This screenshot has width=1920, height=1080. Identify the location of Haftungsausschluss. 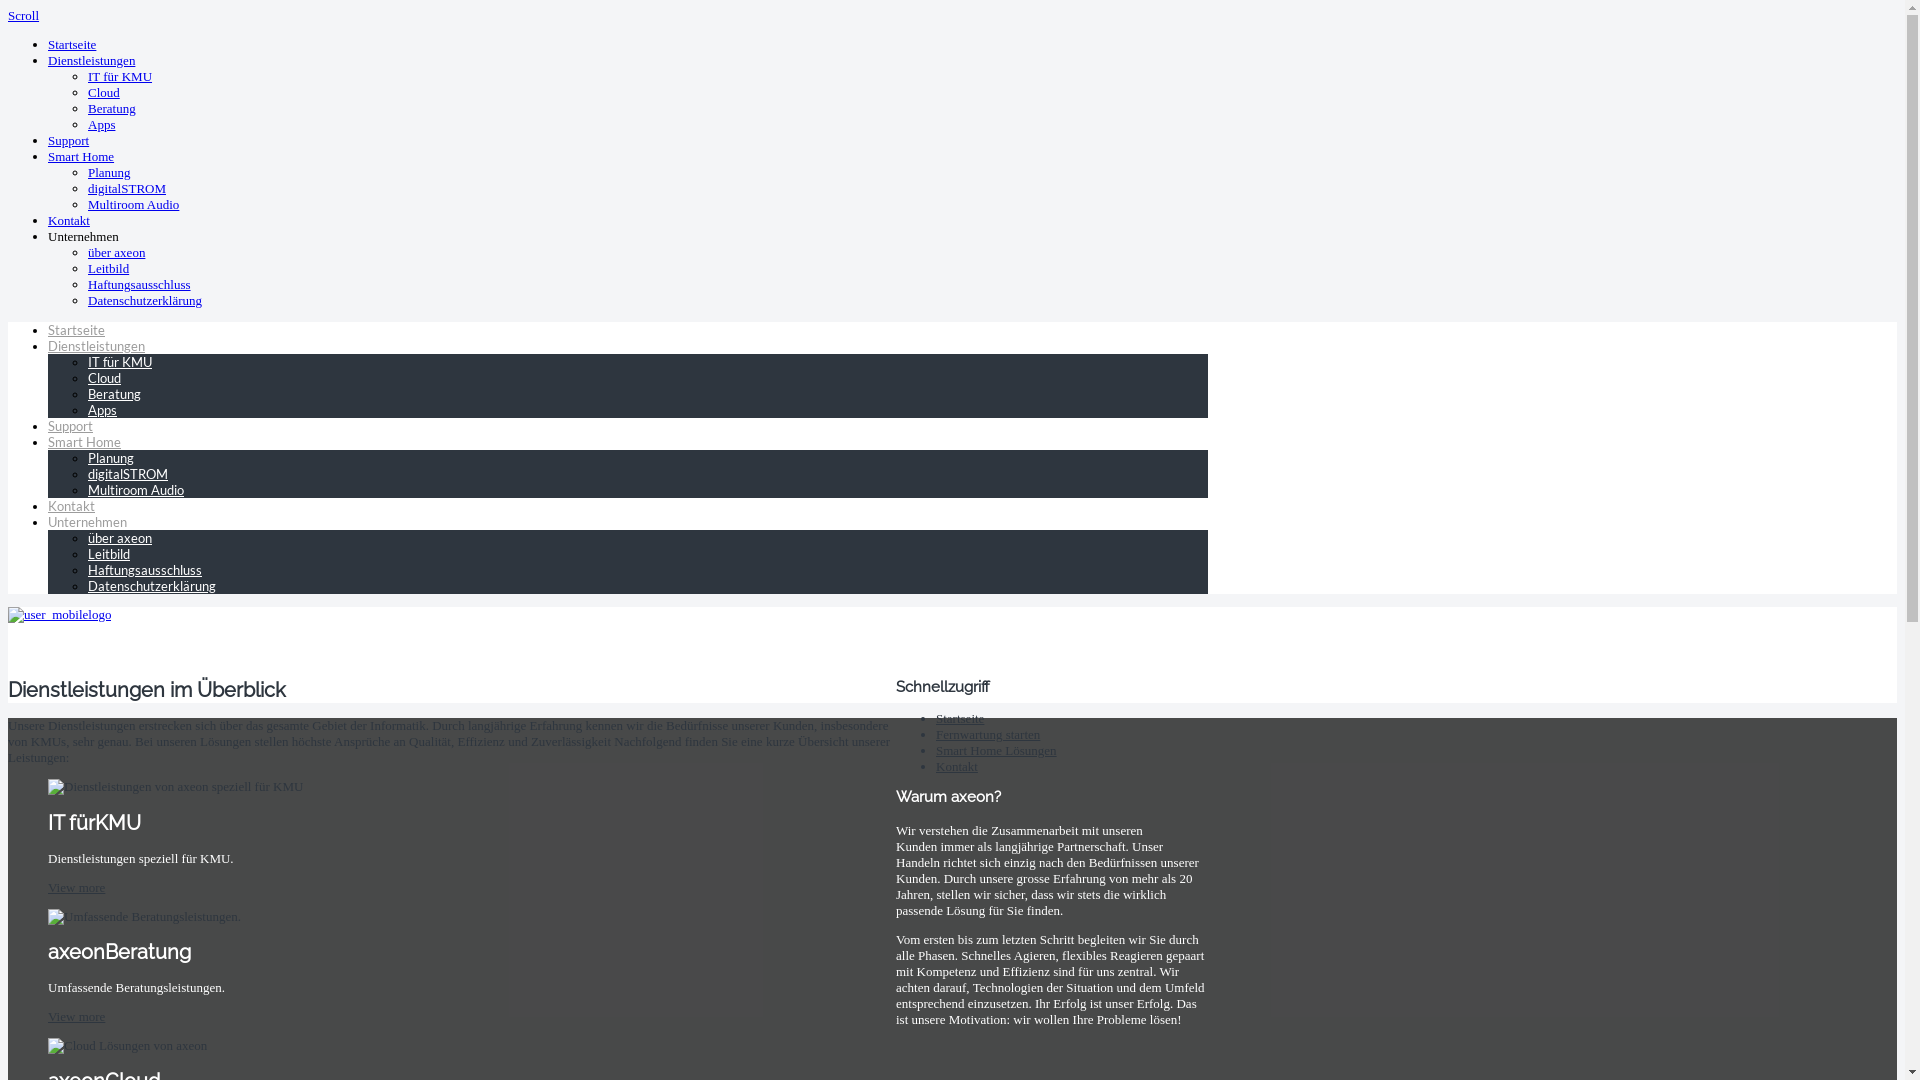
(140, 284).